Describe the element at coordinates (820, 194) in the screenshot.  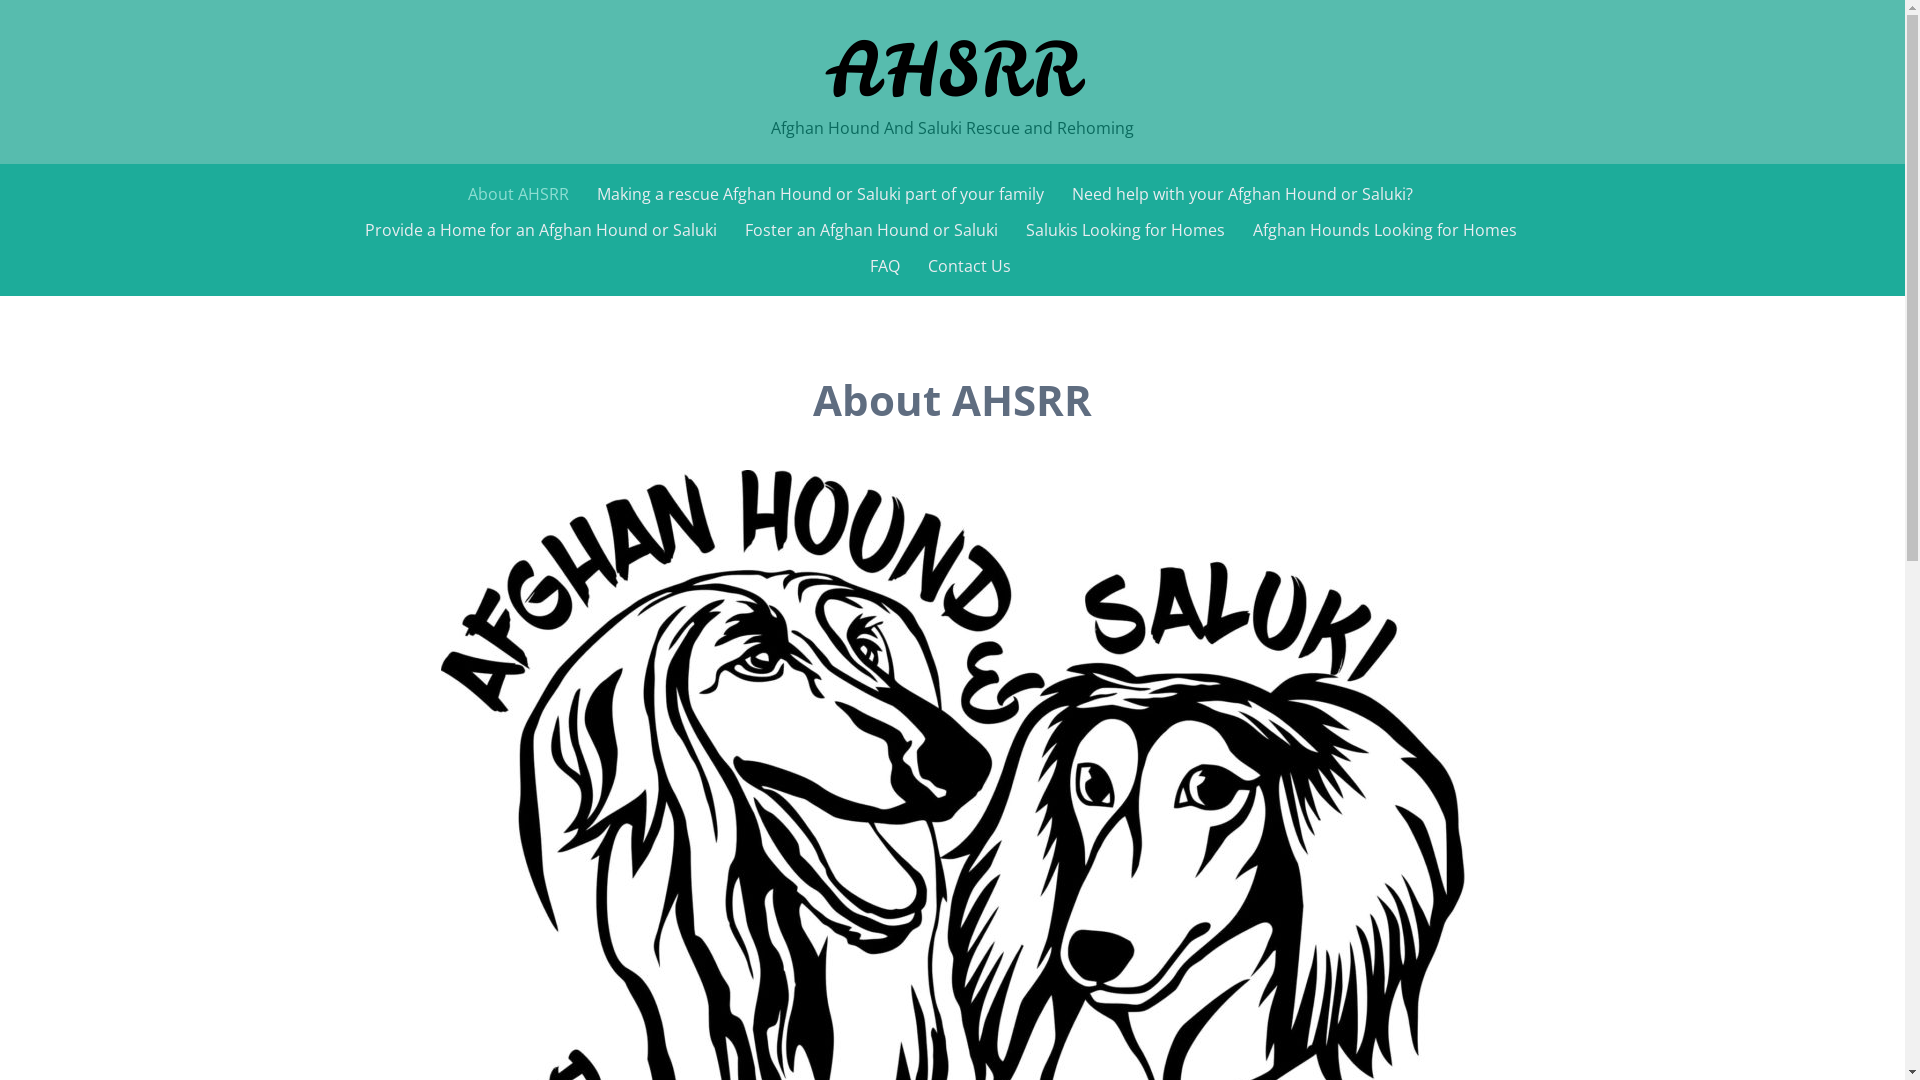
I see `Making a rescue Afghan Hound or Saluki part of your family` at that location.